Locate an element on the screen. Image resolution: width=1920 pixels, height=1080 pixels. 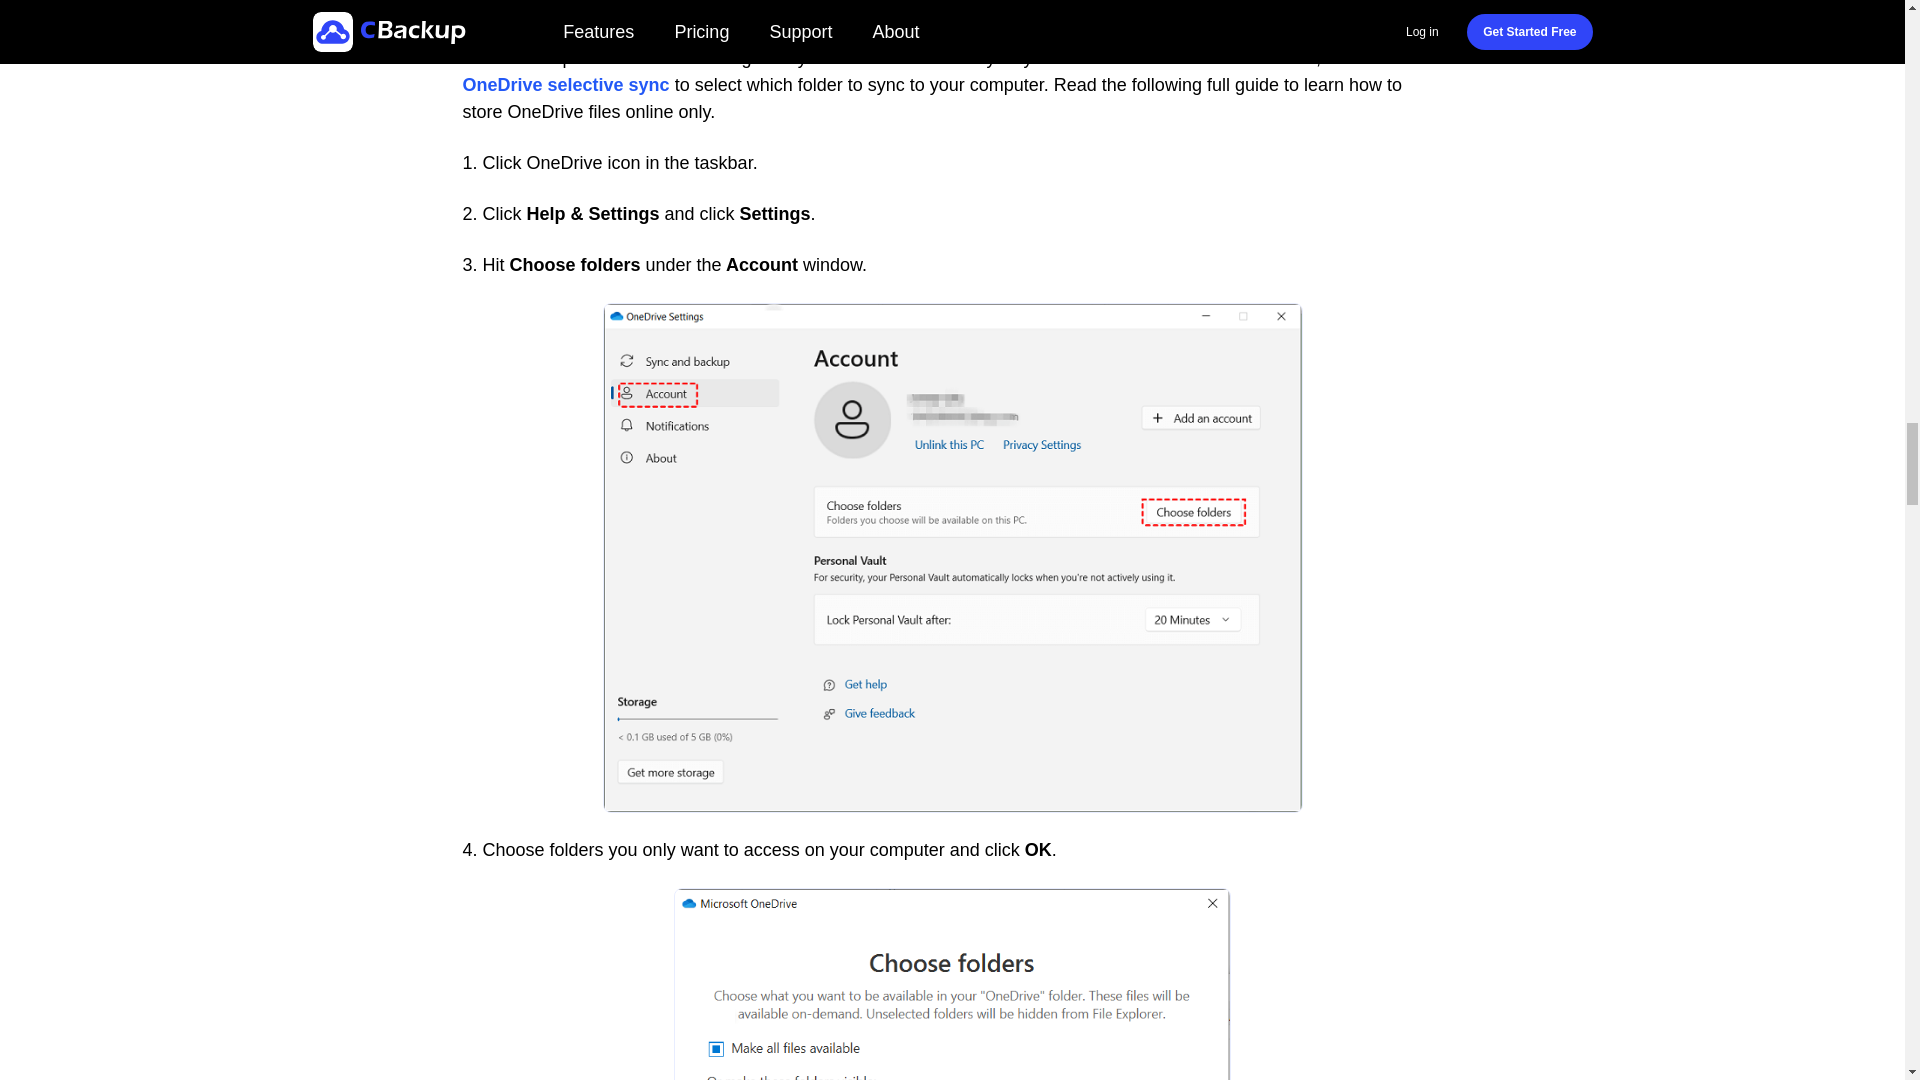
OneDrive selective sync is located at coordinates (565, 86).